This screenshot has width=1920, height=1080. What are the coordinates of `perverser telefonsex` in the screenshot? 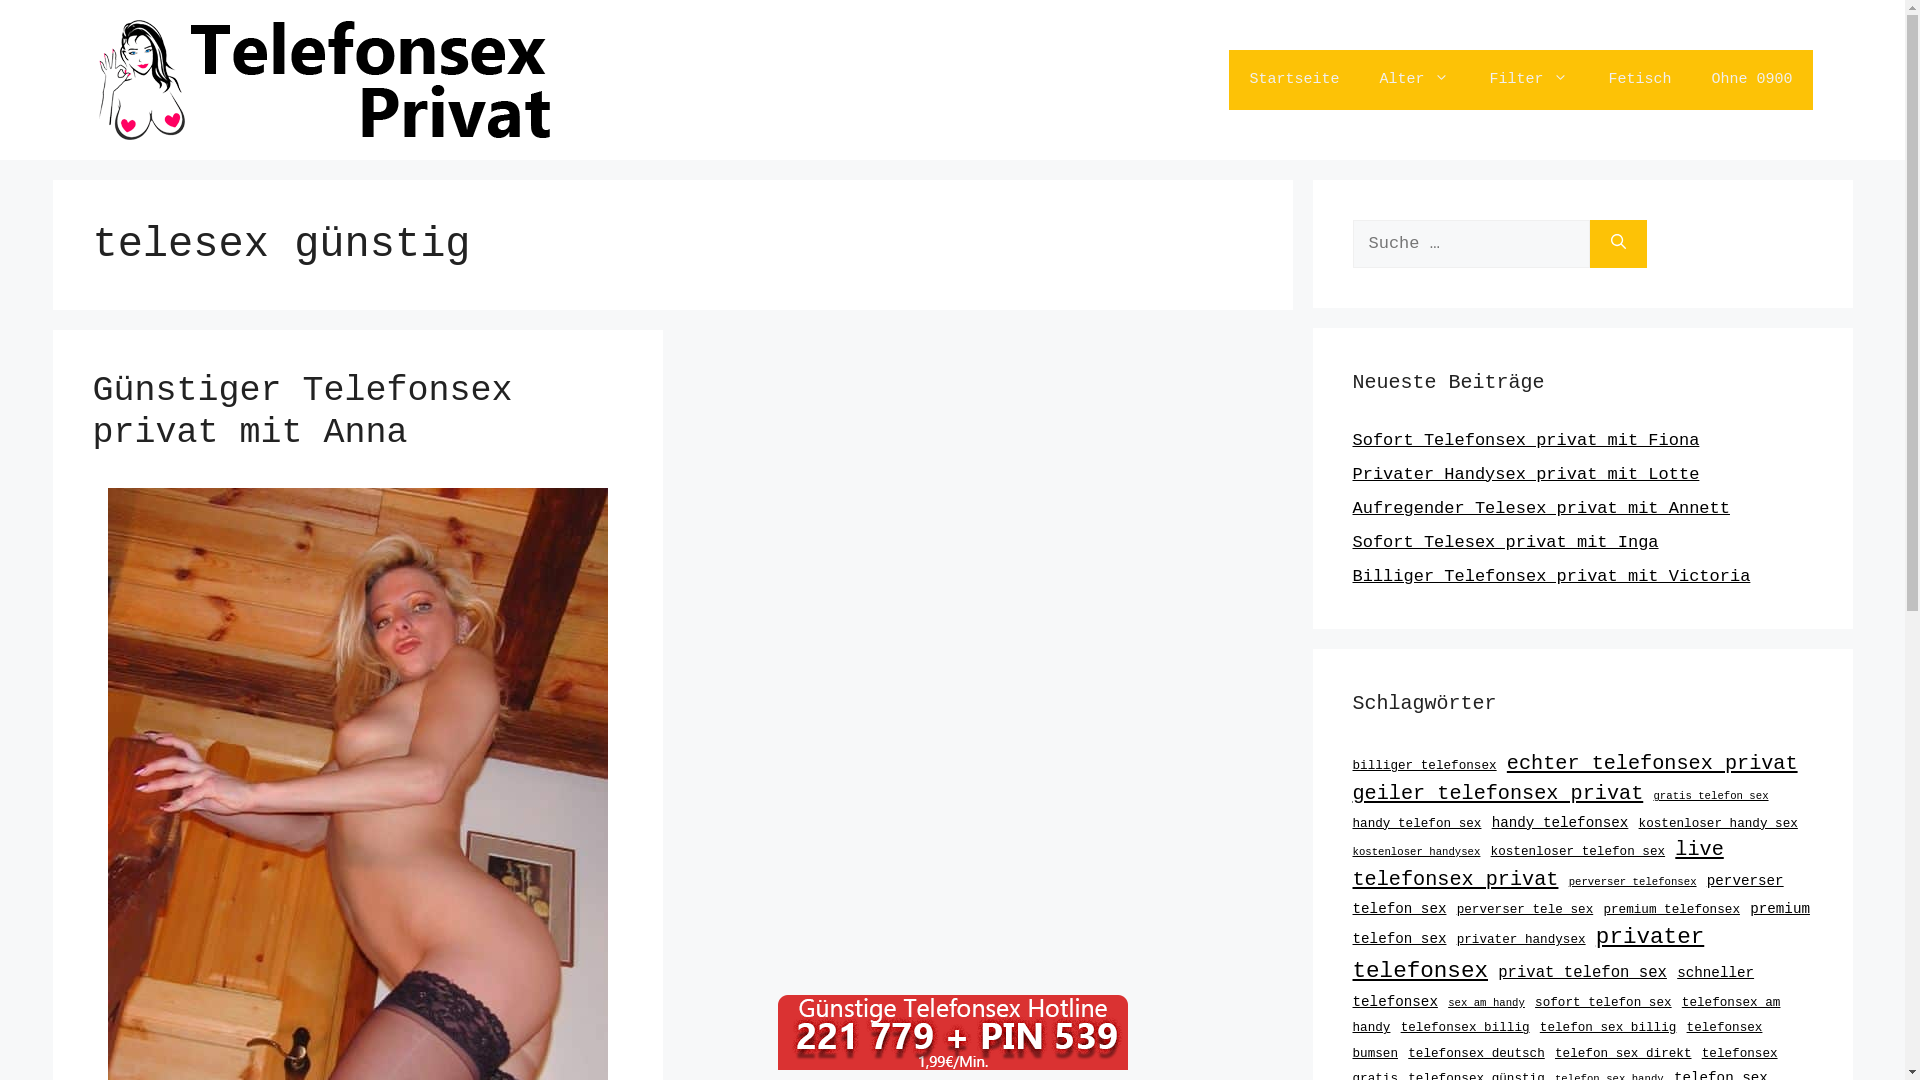 It's located at (1633, 882).